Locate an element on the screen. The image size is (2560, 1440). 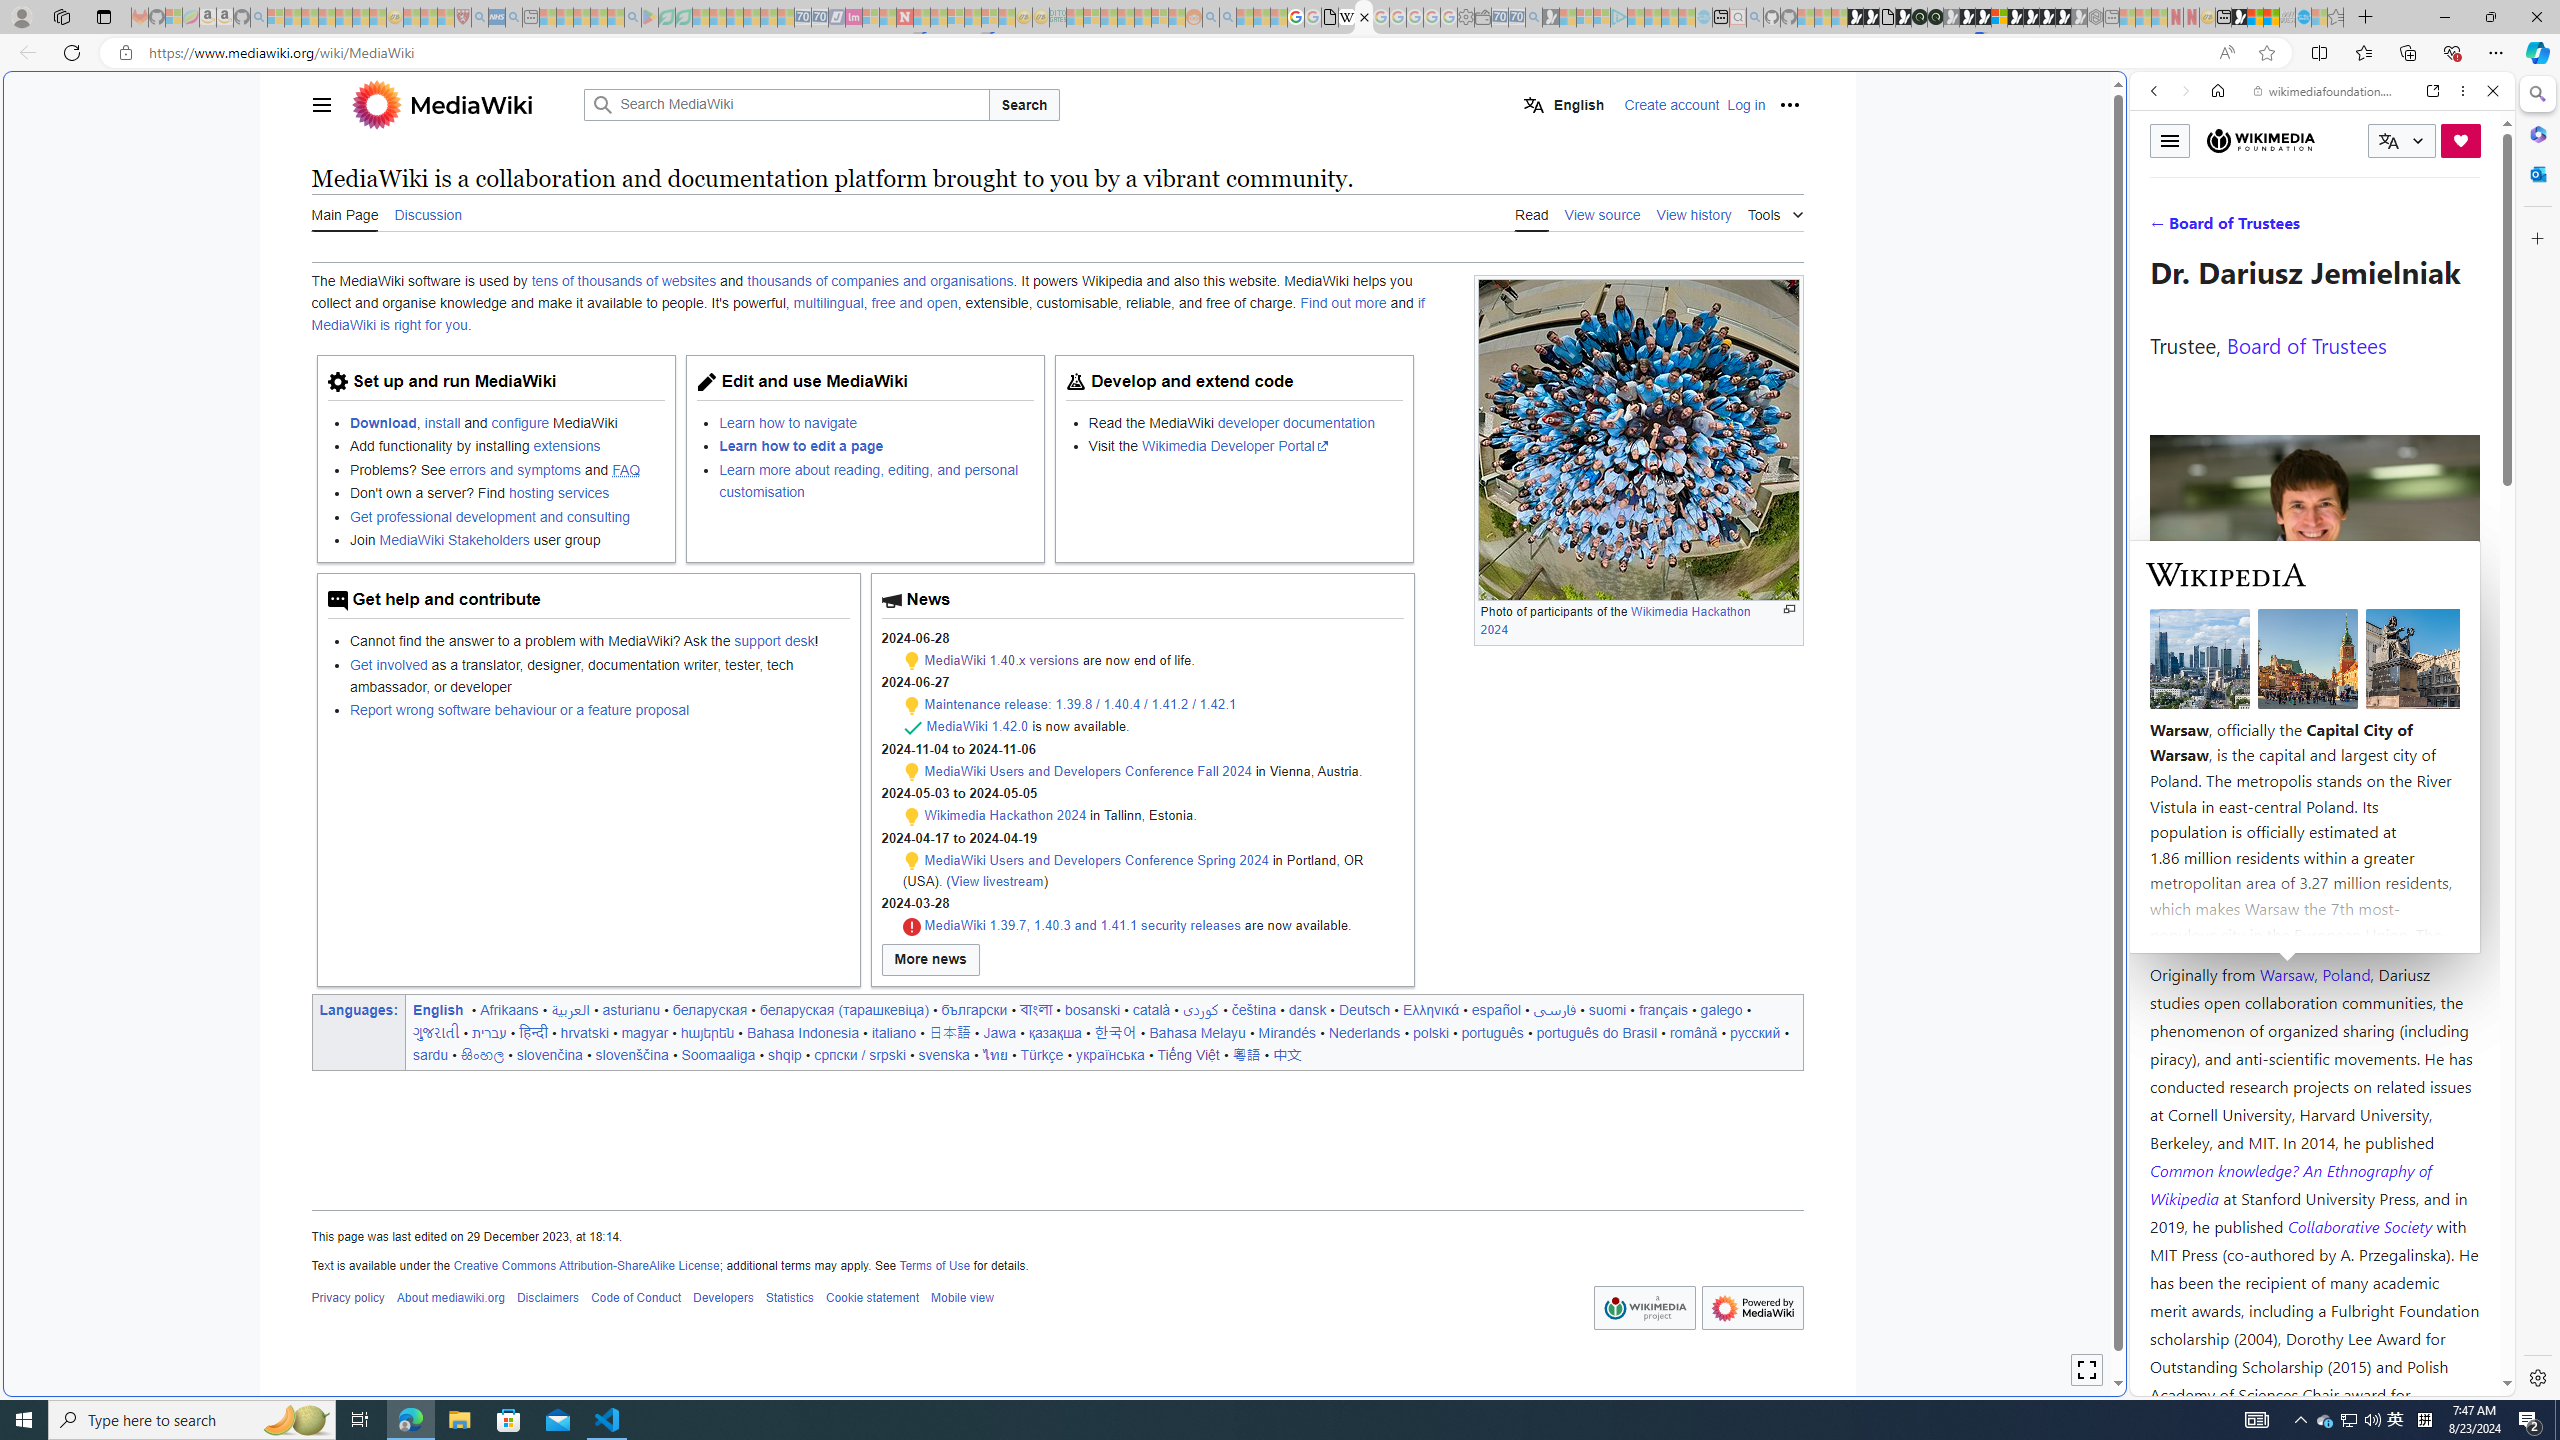
Donate now is located at coordinates (2461, 140).